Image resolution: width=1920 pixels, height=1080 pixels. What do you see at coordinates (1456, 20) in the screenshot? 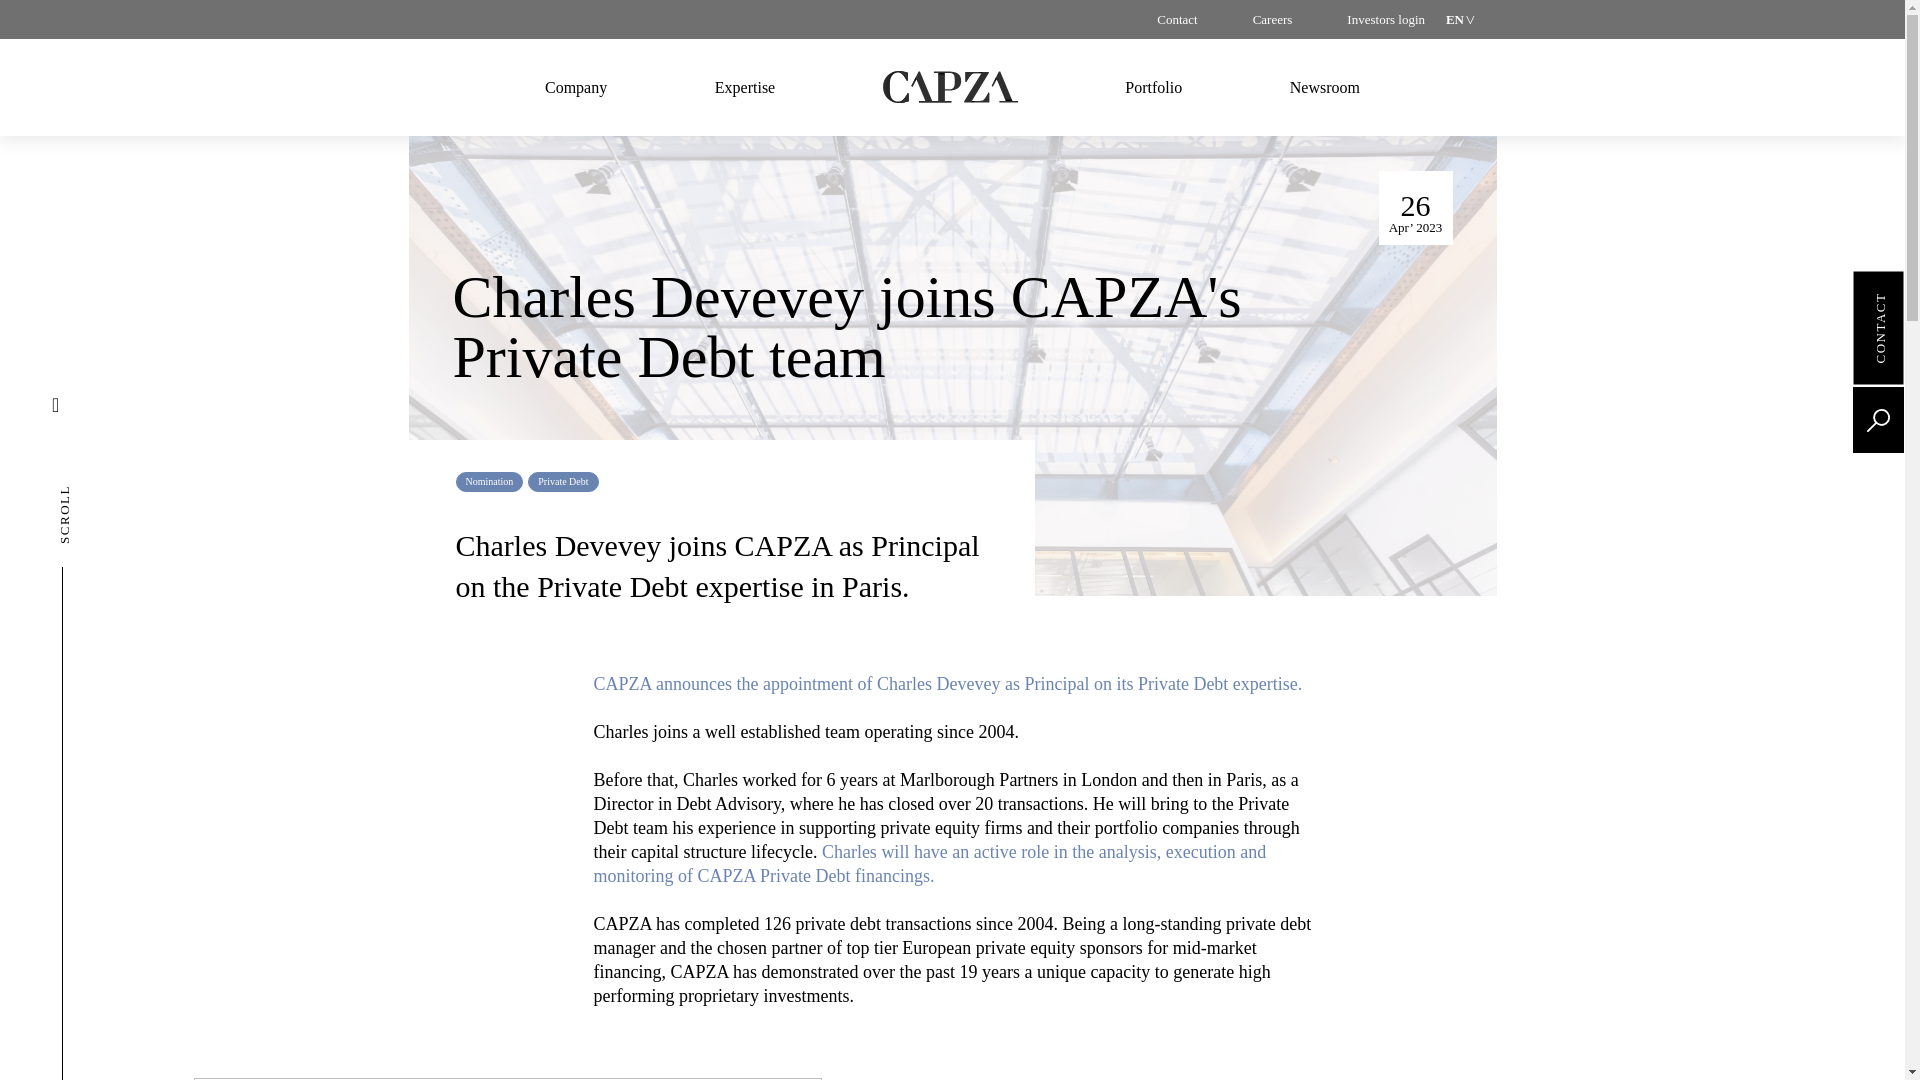
I see `EN` at bounding box center [1456, 20].